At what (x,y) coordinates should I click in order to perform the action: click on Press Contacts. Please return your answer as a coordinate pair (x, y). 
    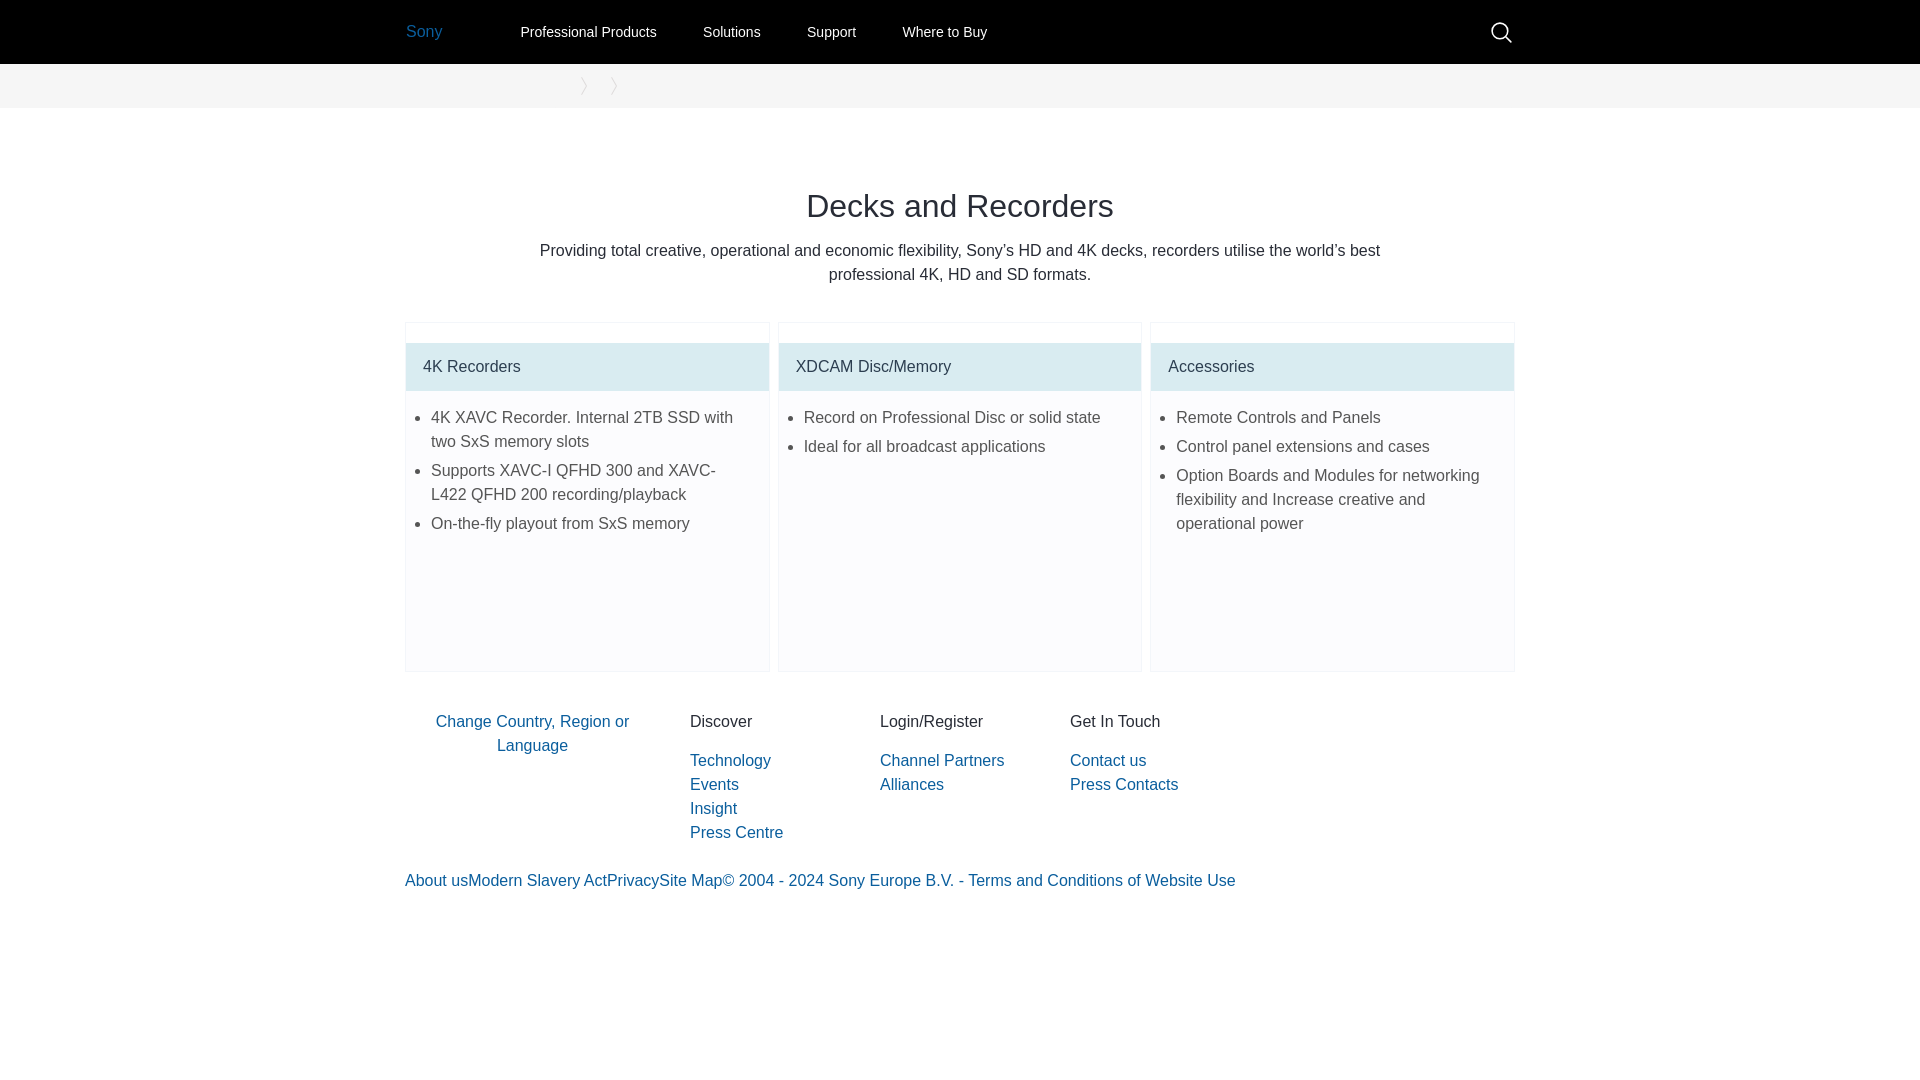
    Looking at the image, I should click on (1124, 784).